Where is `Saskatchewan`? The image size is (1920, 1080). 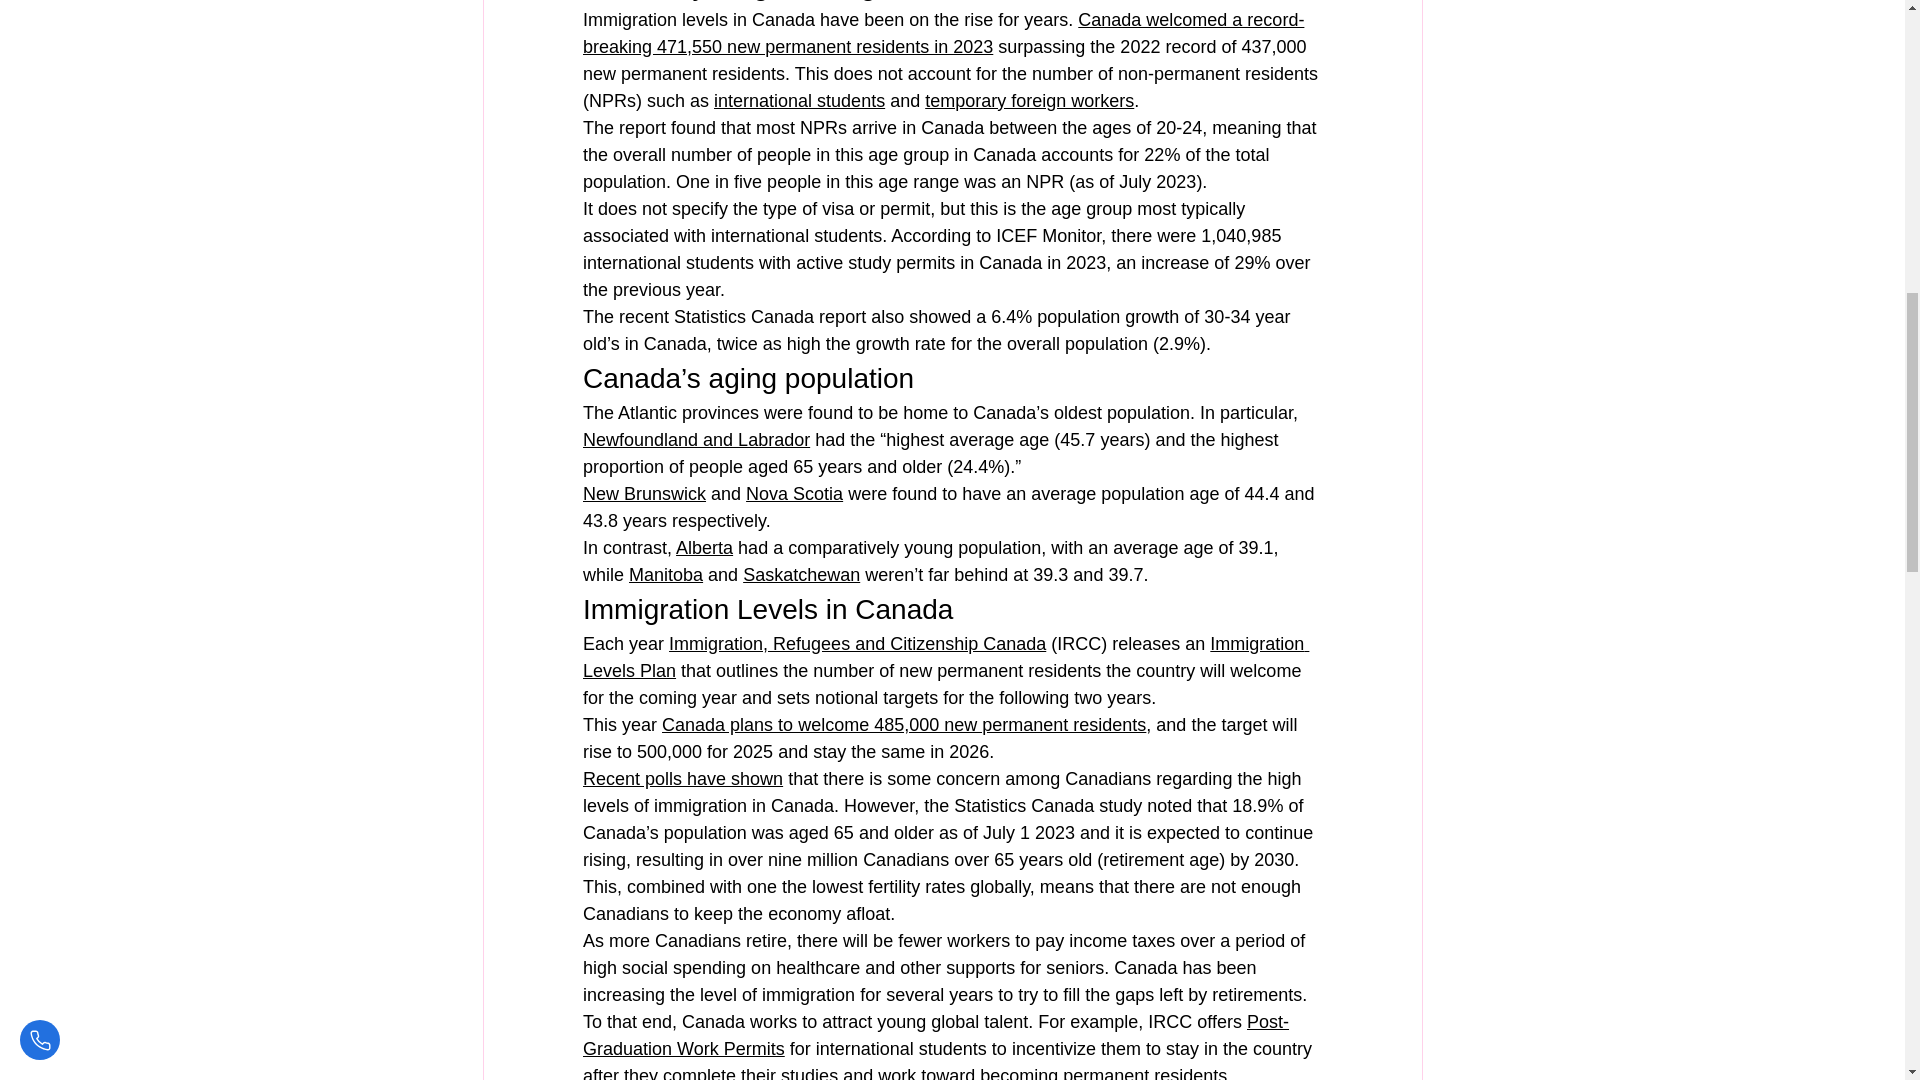
Saskatchewan is located at coordinates (802, 574).